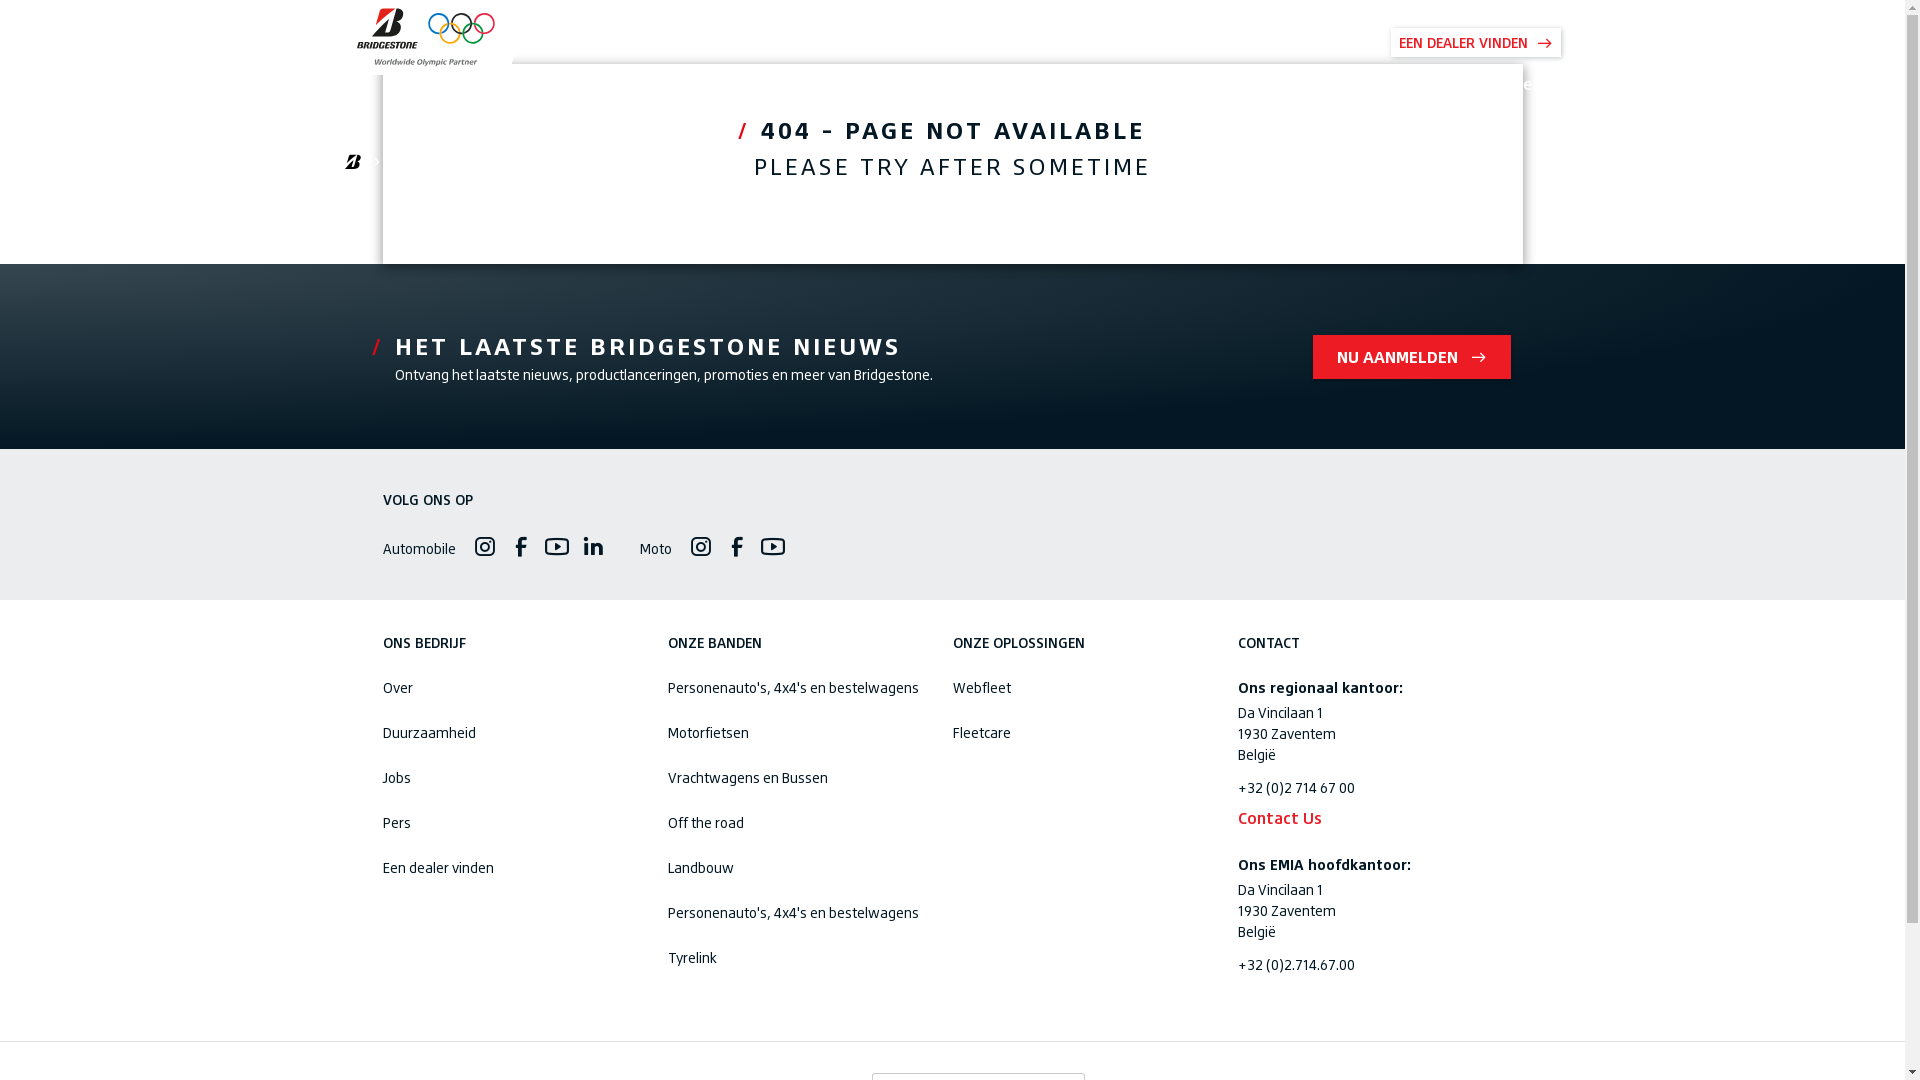 Image resolution: width=1920 pixels, height=1080 pixels. I want to click on PERS, so click(1152, 42).